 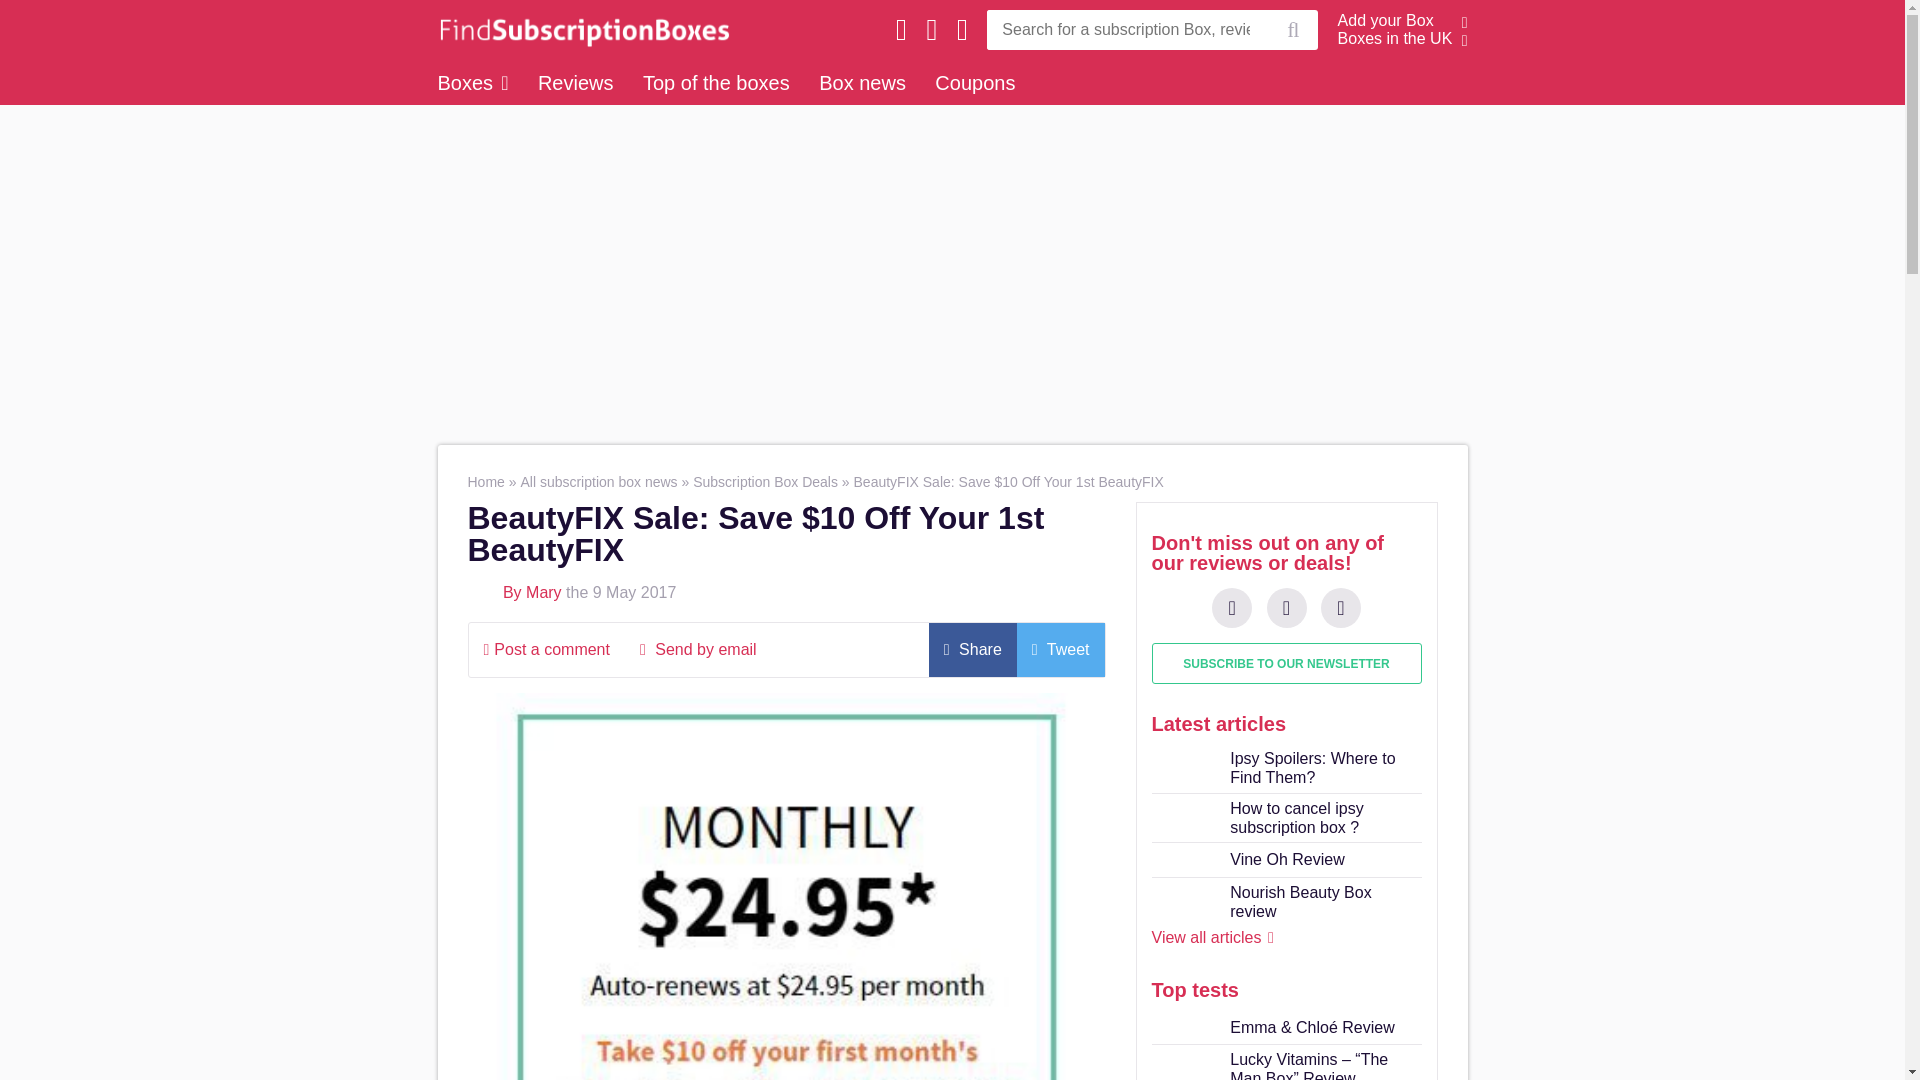 I want to click on Search for:, so click(x=1126, y=29).